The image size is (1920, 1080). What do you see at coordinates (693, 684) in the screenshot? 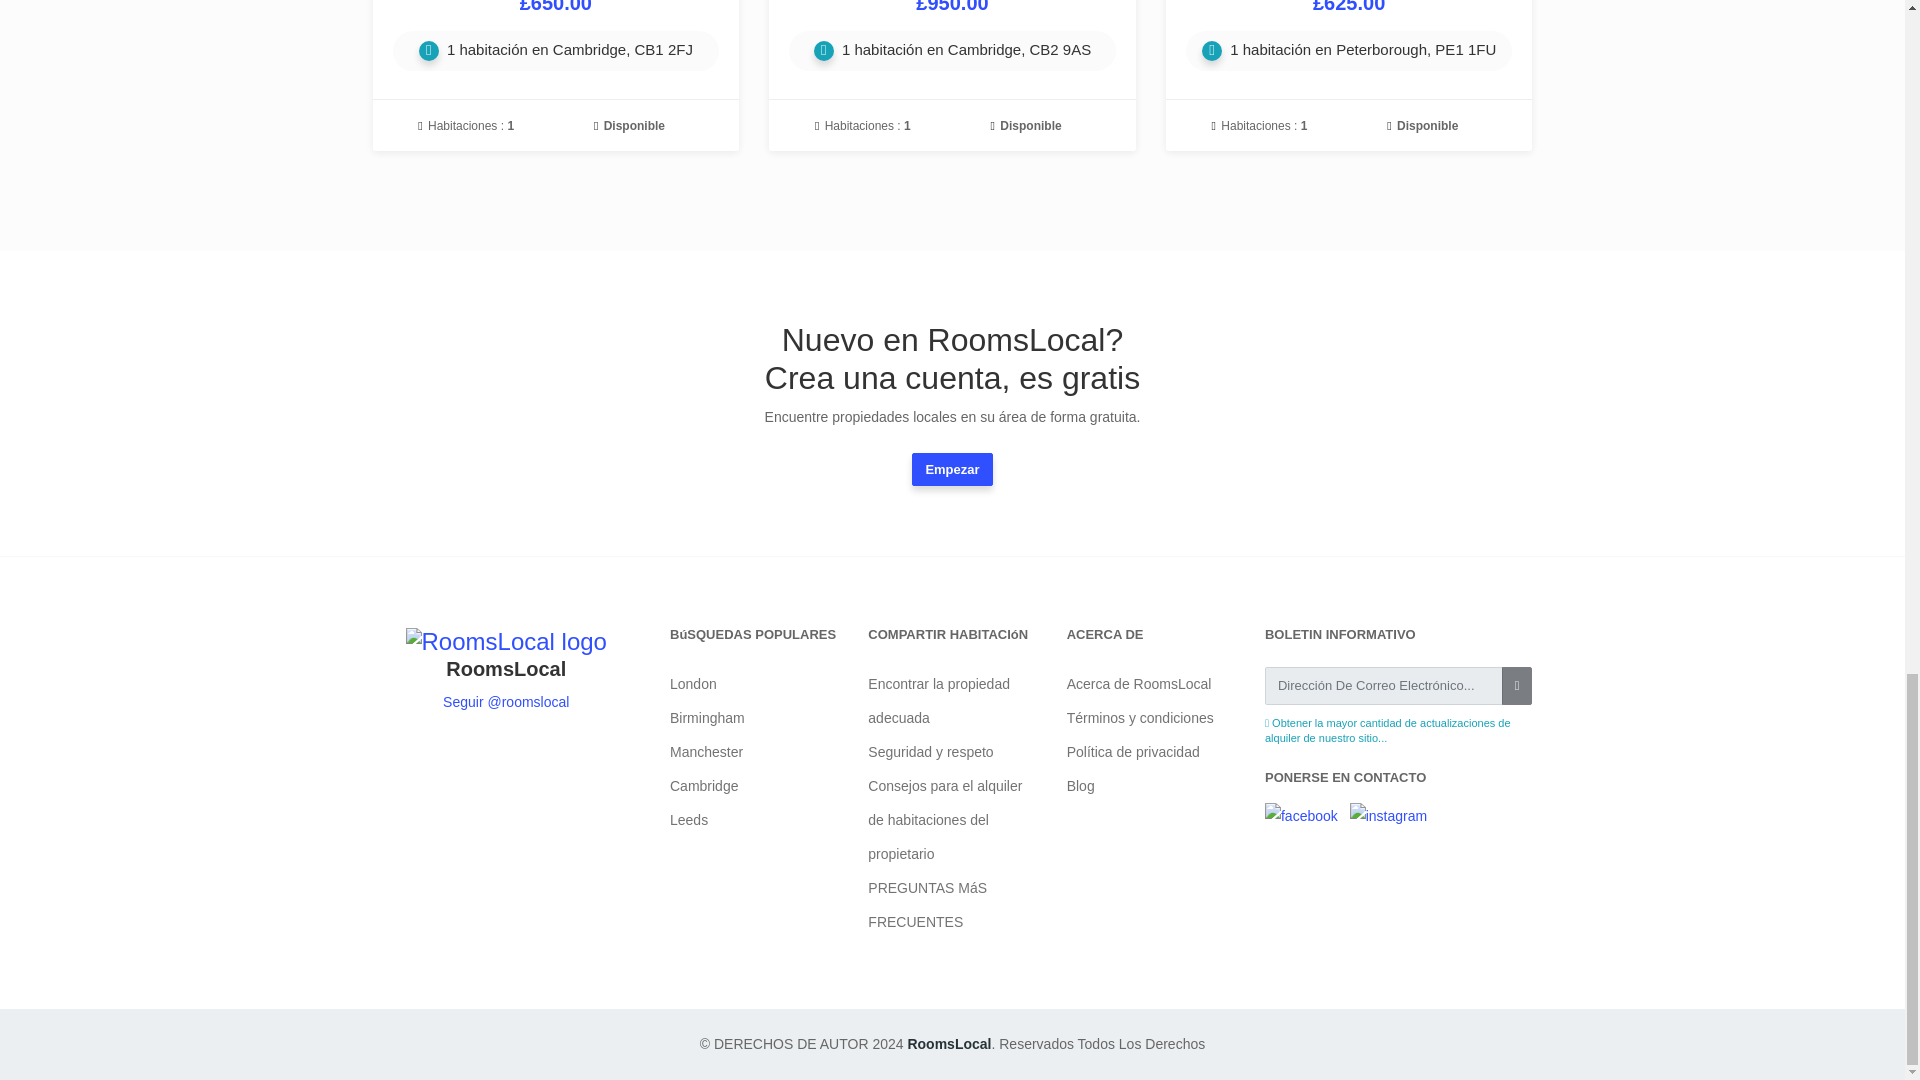
I see `Buscar habitaciones en london` at bounding box center [693, 684].